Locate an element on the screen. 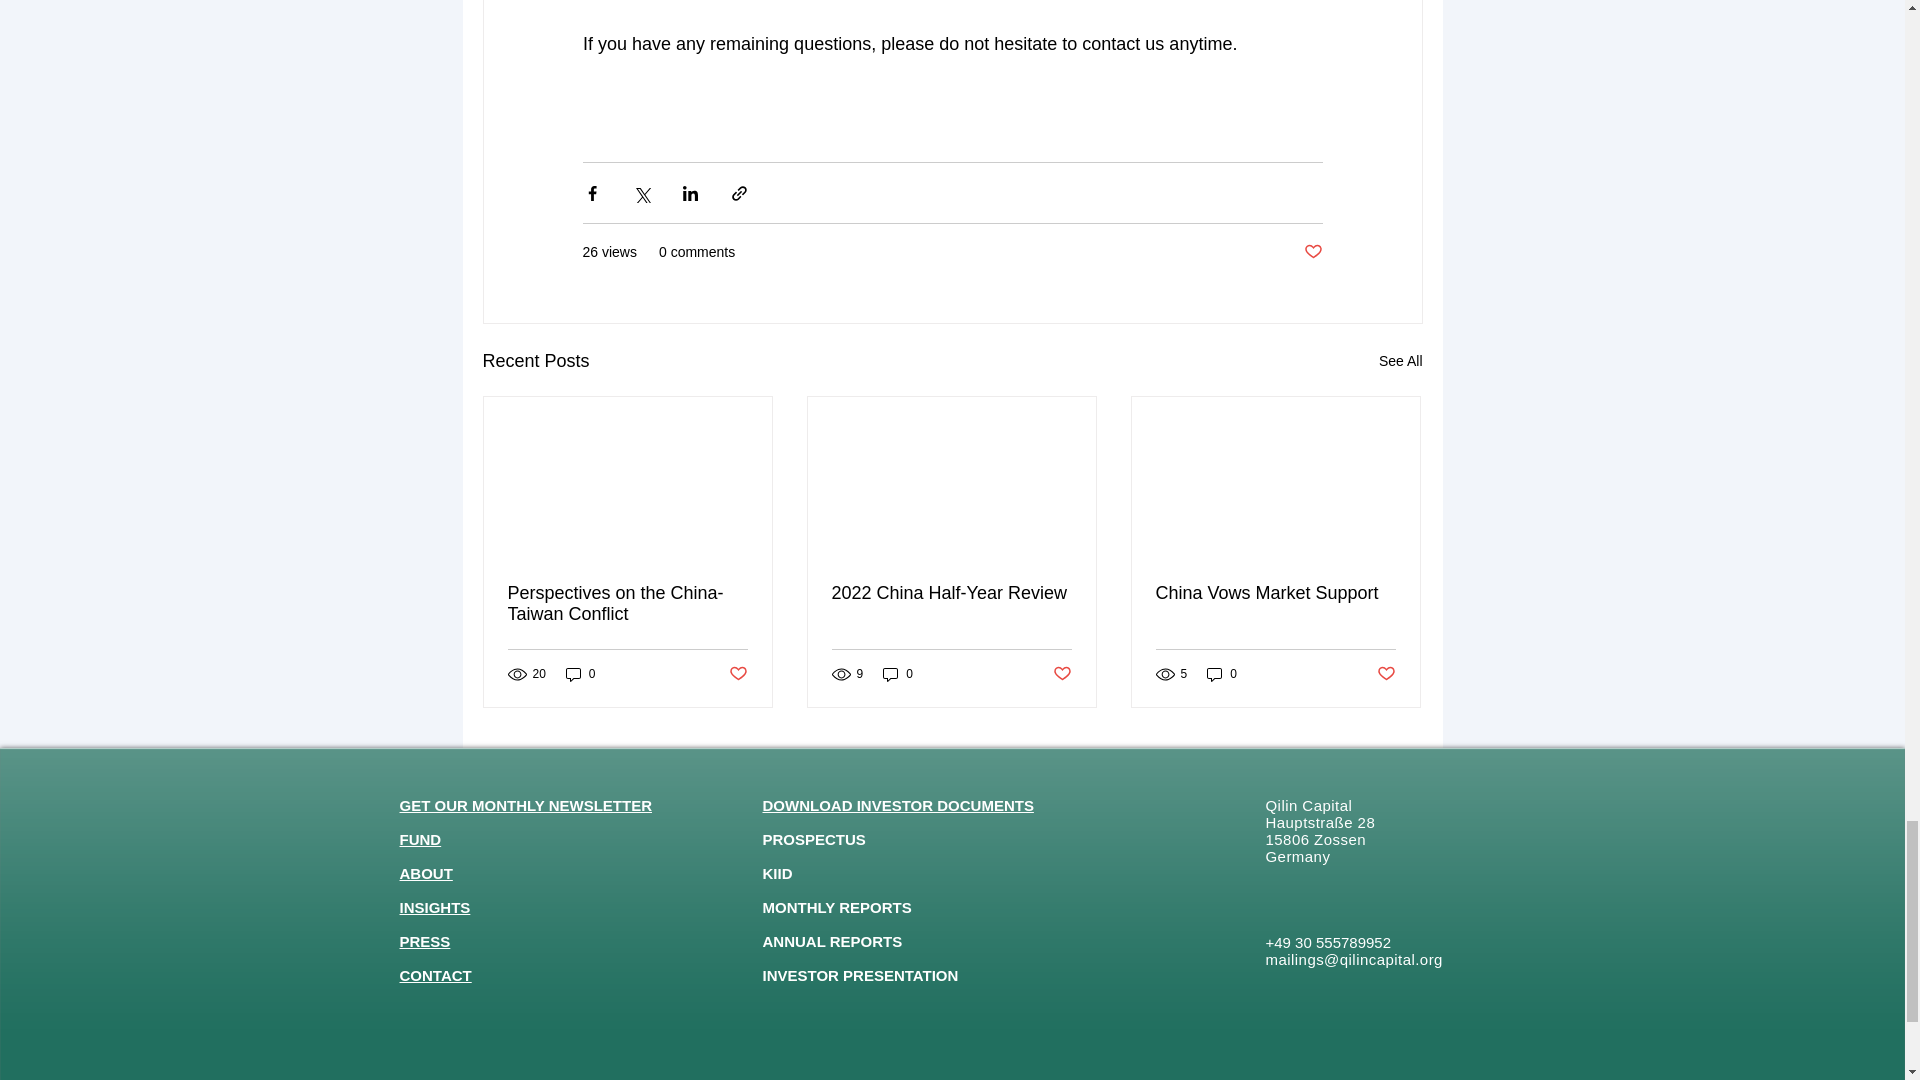  0 is located at coordinates (580, 674).